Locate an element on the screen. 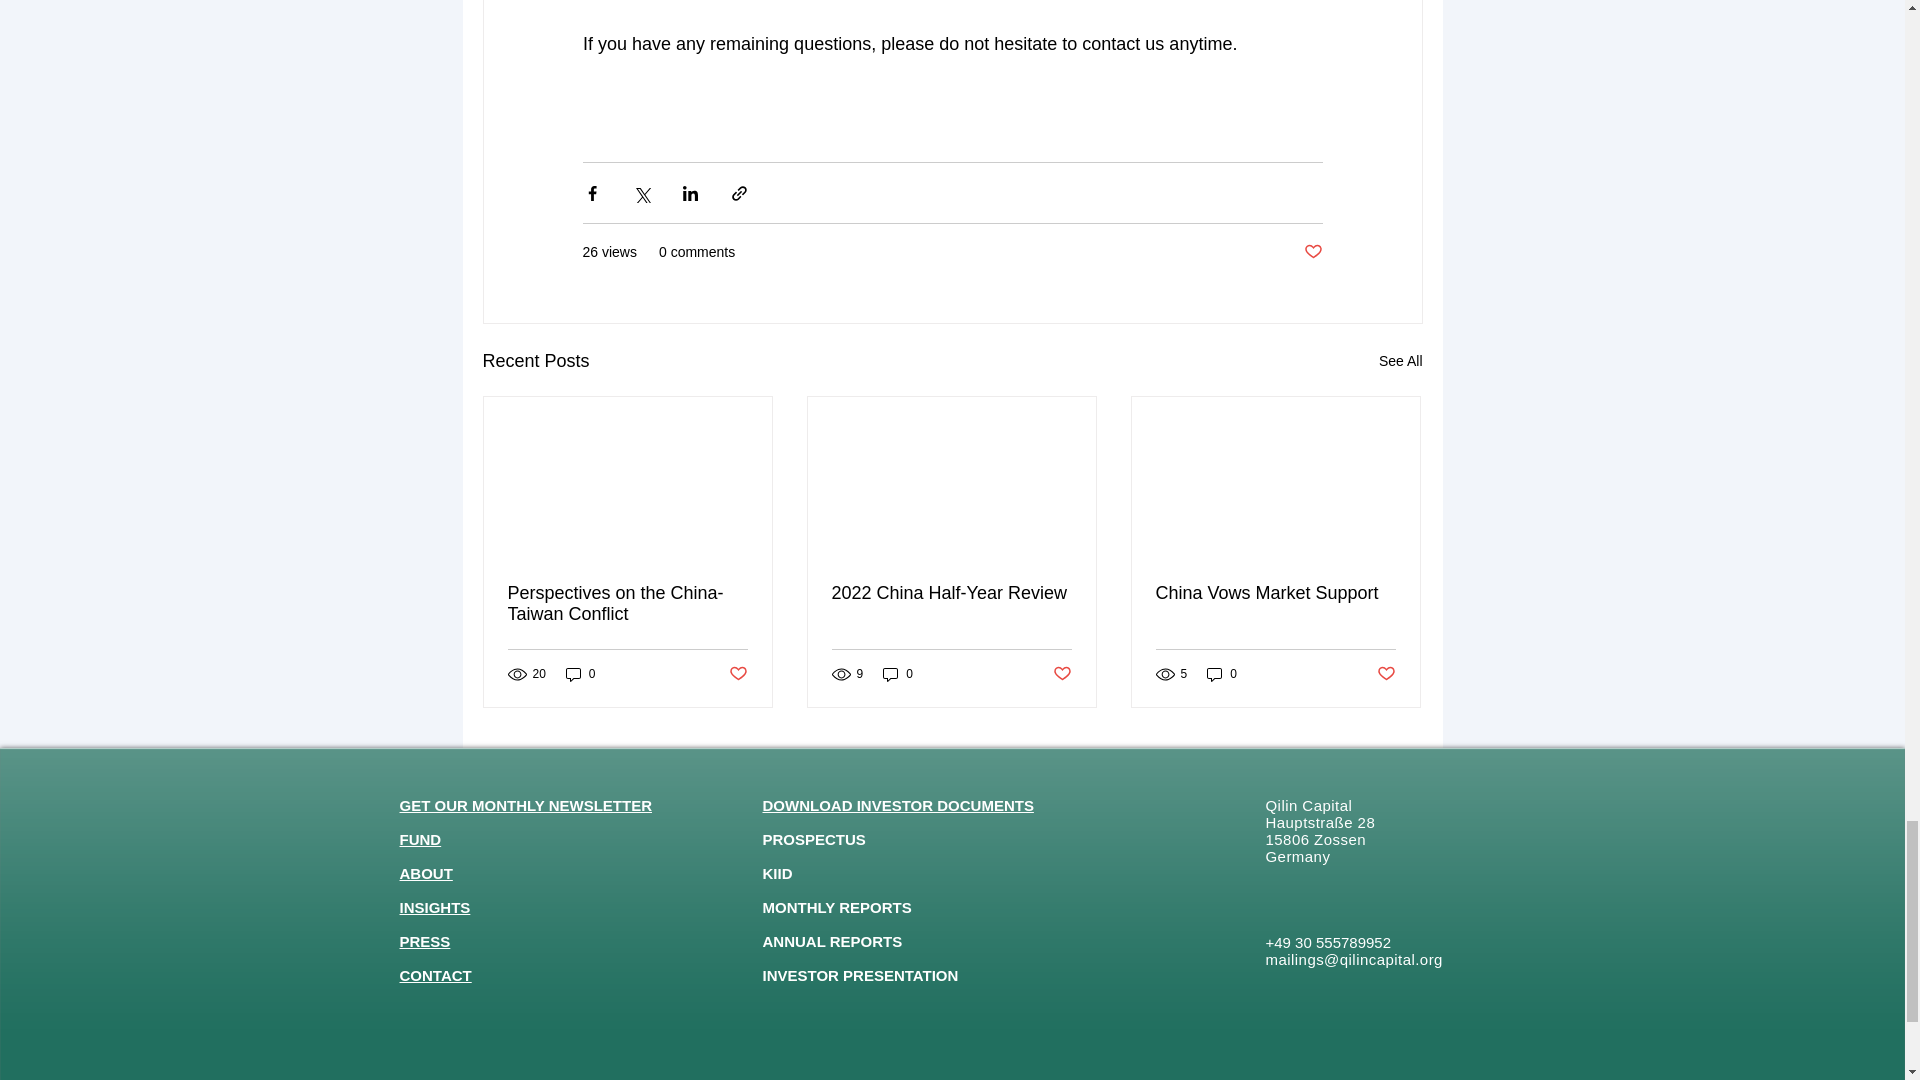  0 is located at coordinates (580, 674).